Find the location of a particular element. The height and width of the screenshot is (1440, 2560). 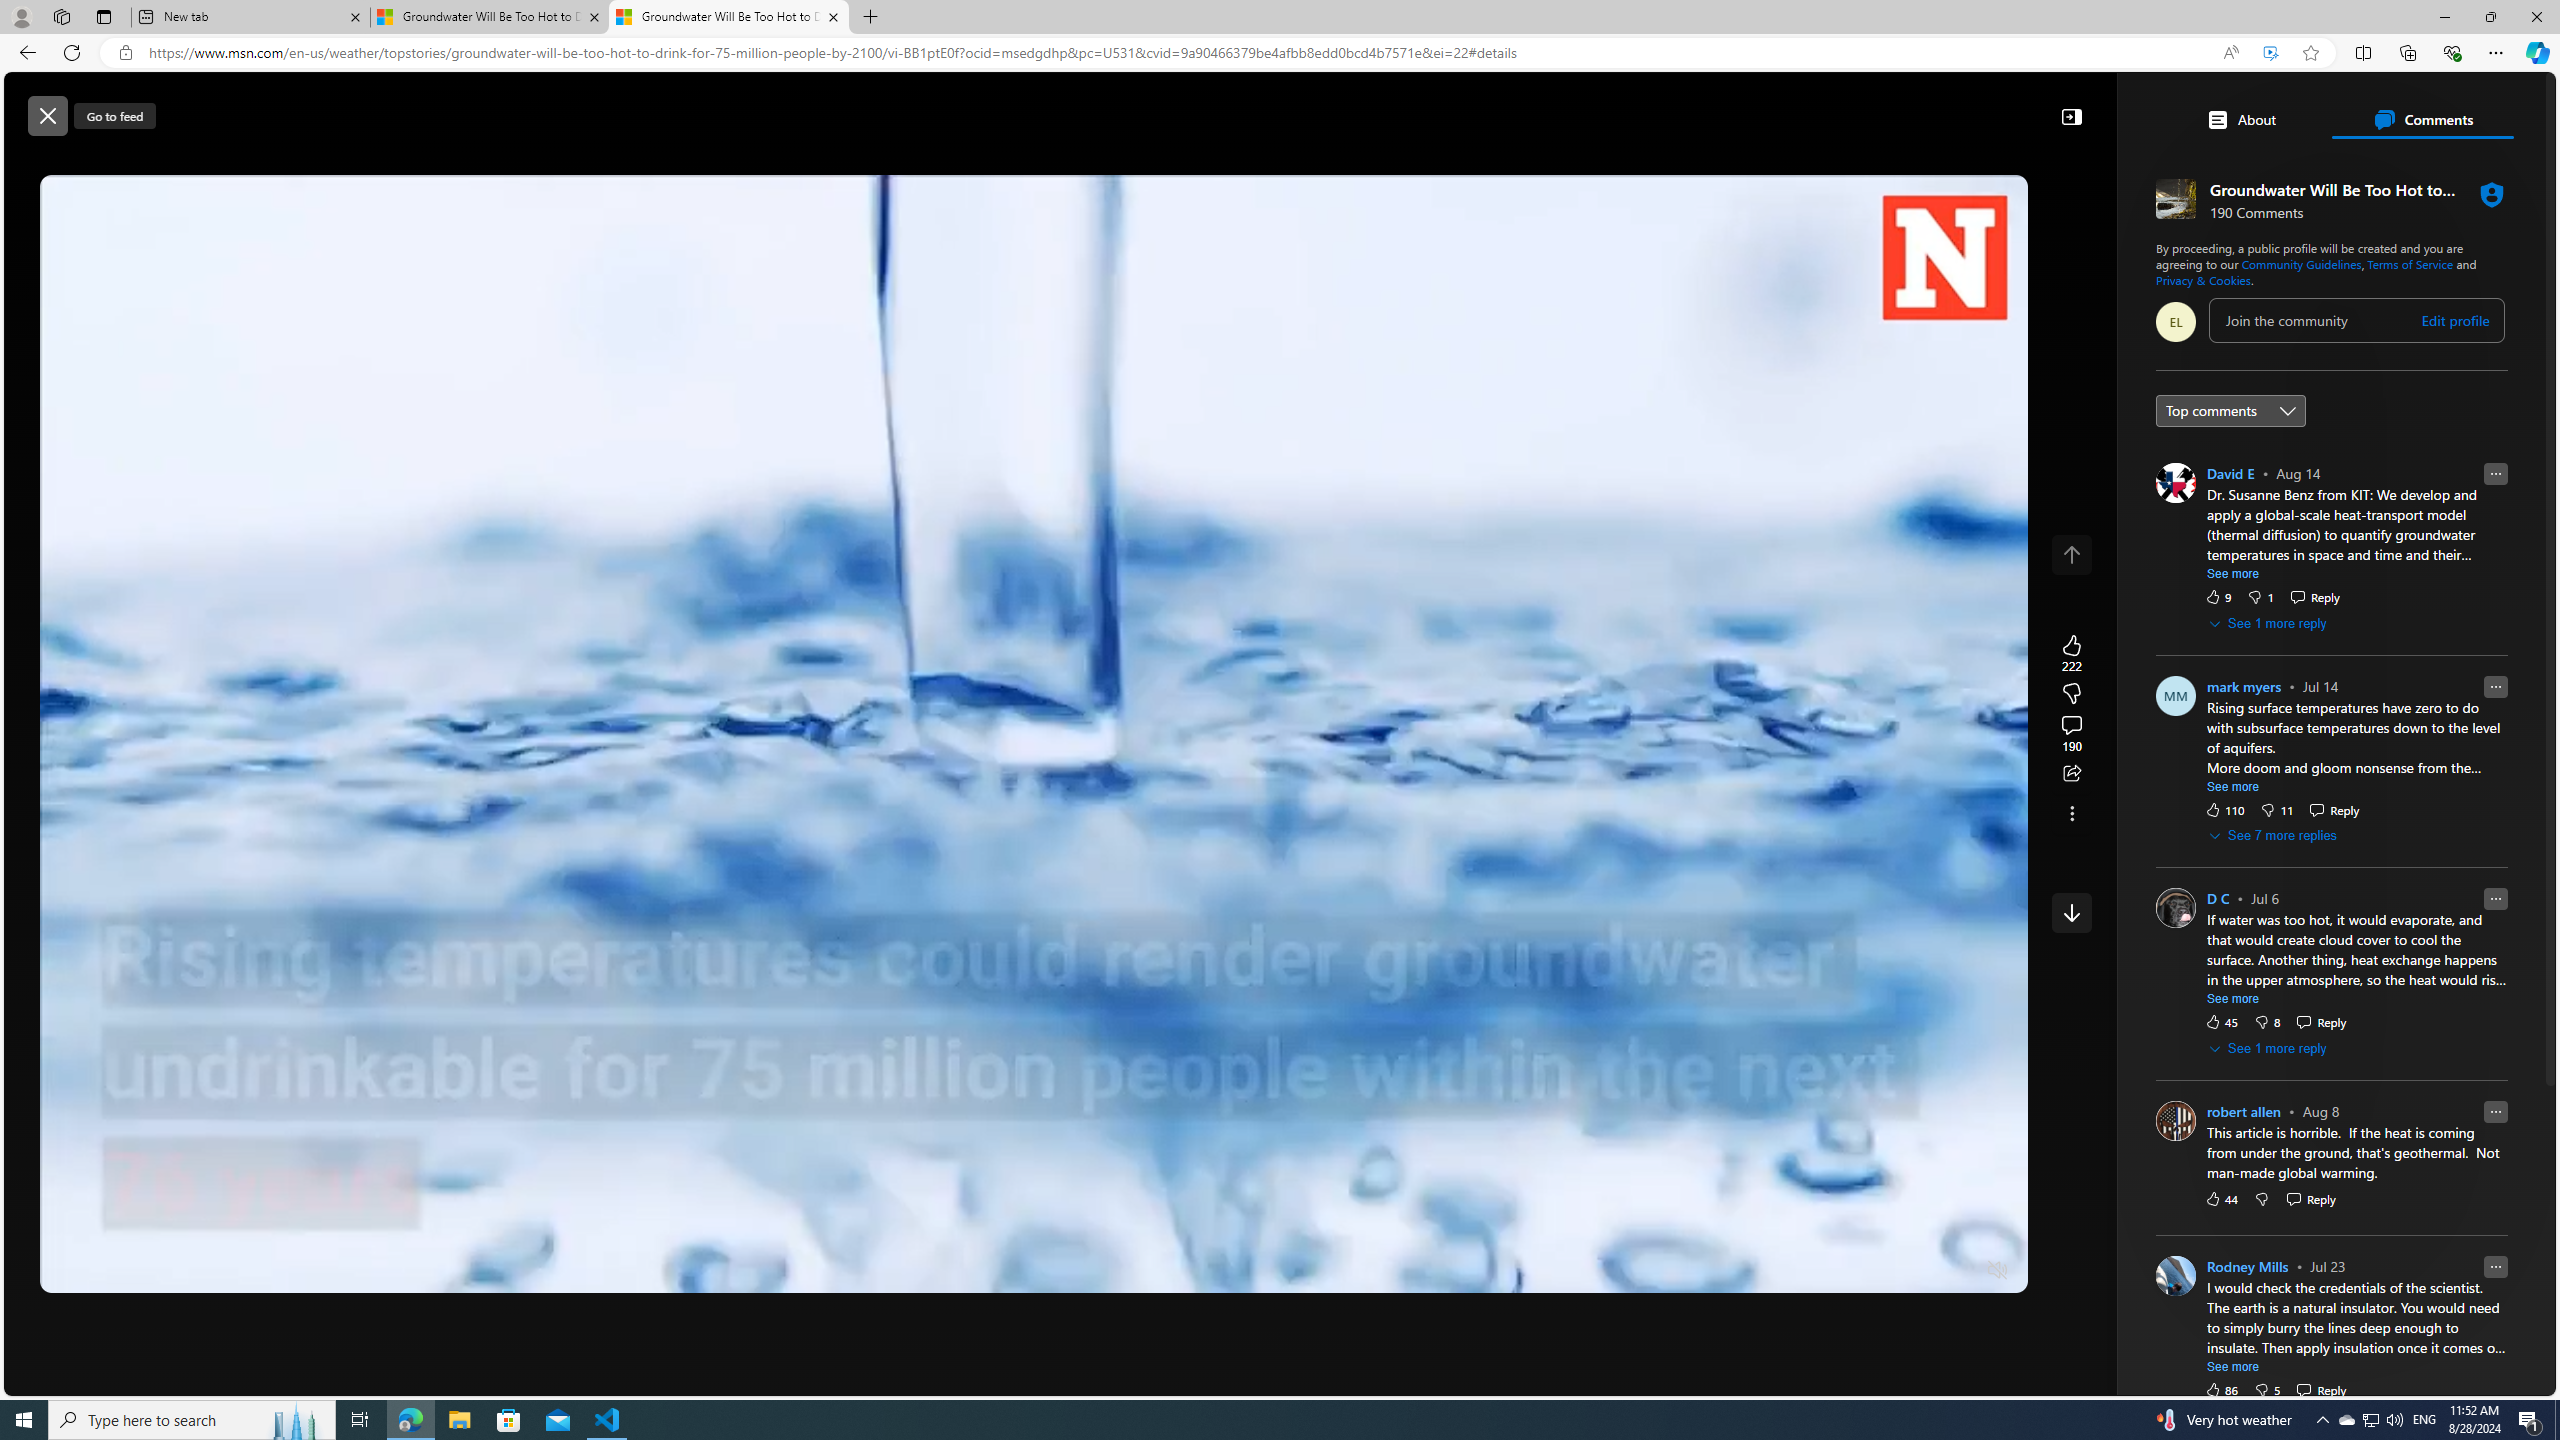

About is located at coordinates (2241, 119).